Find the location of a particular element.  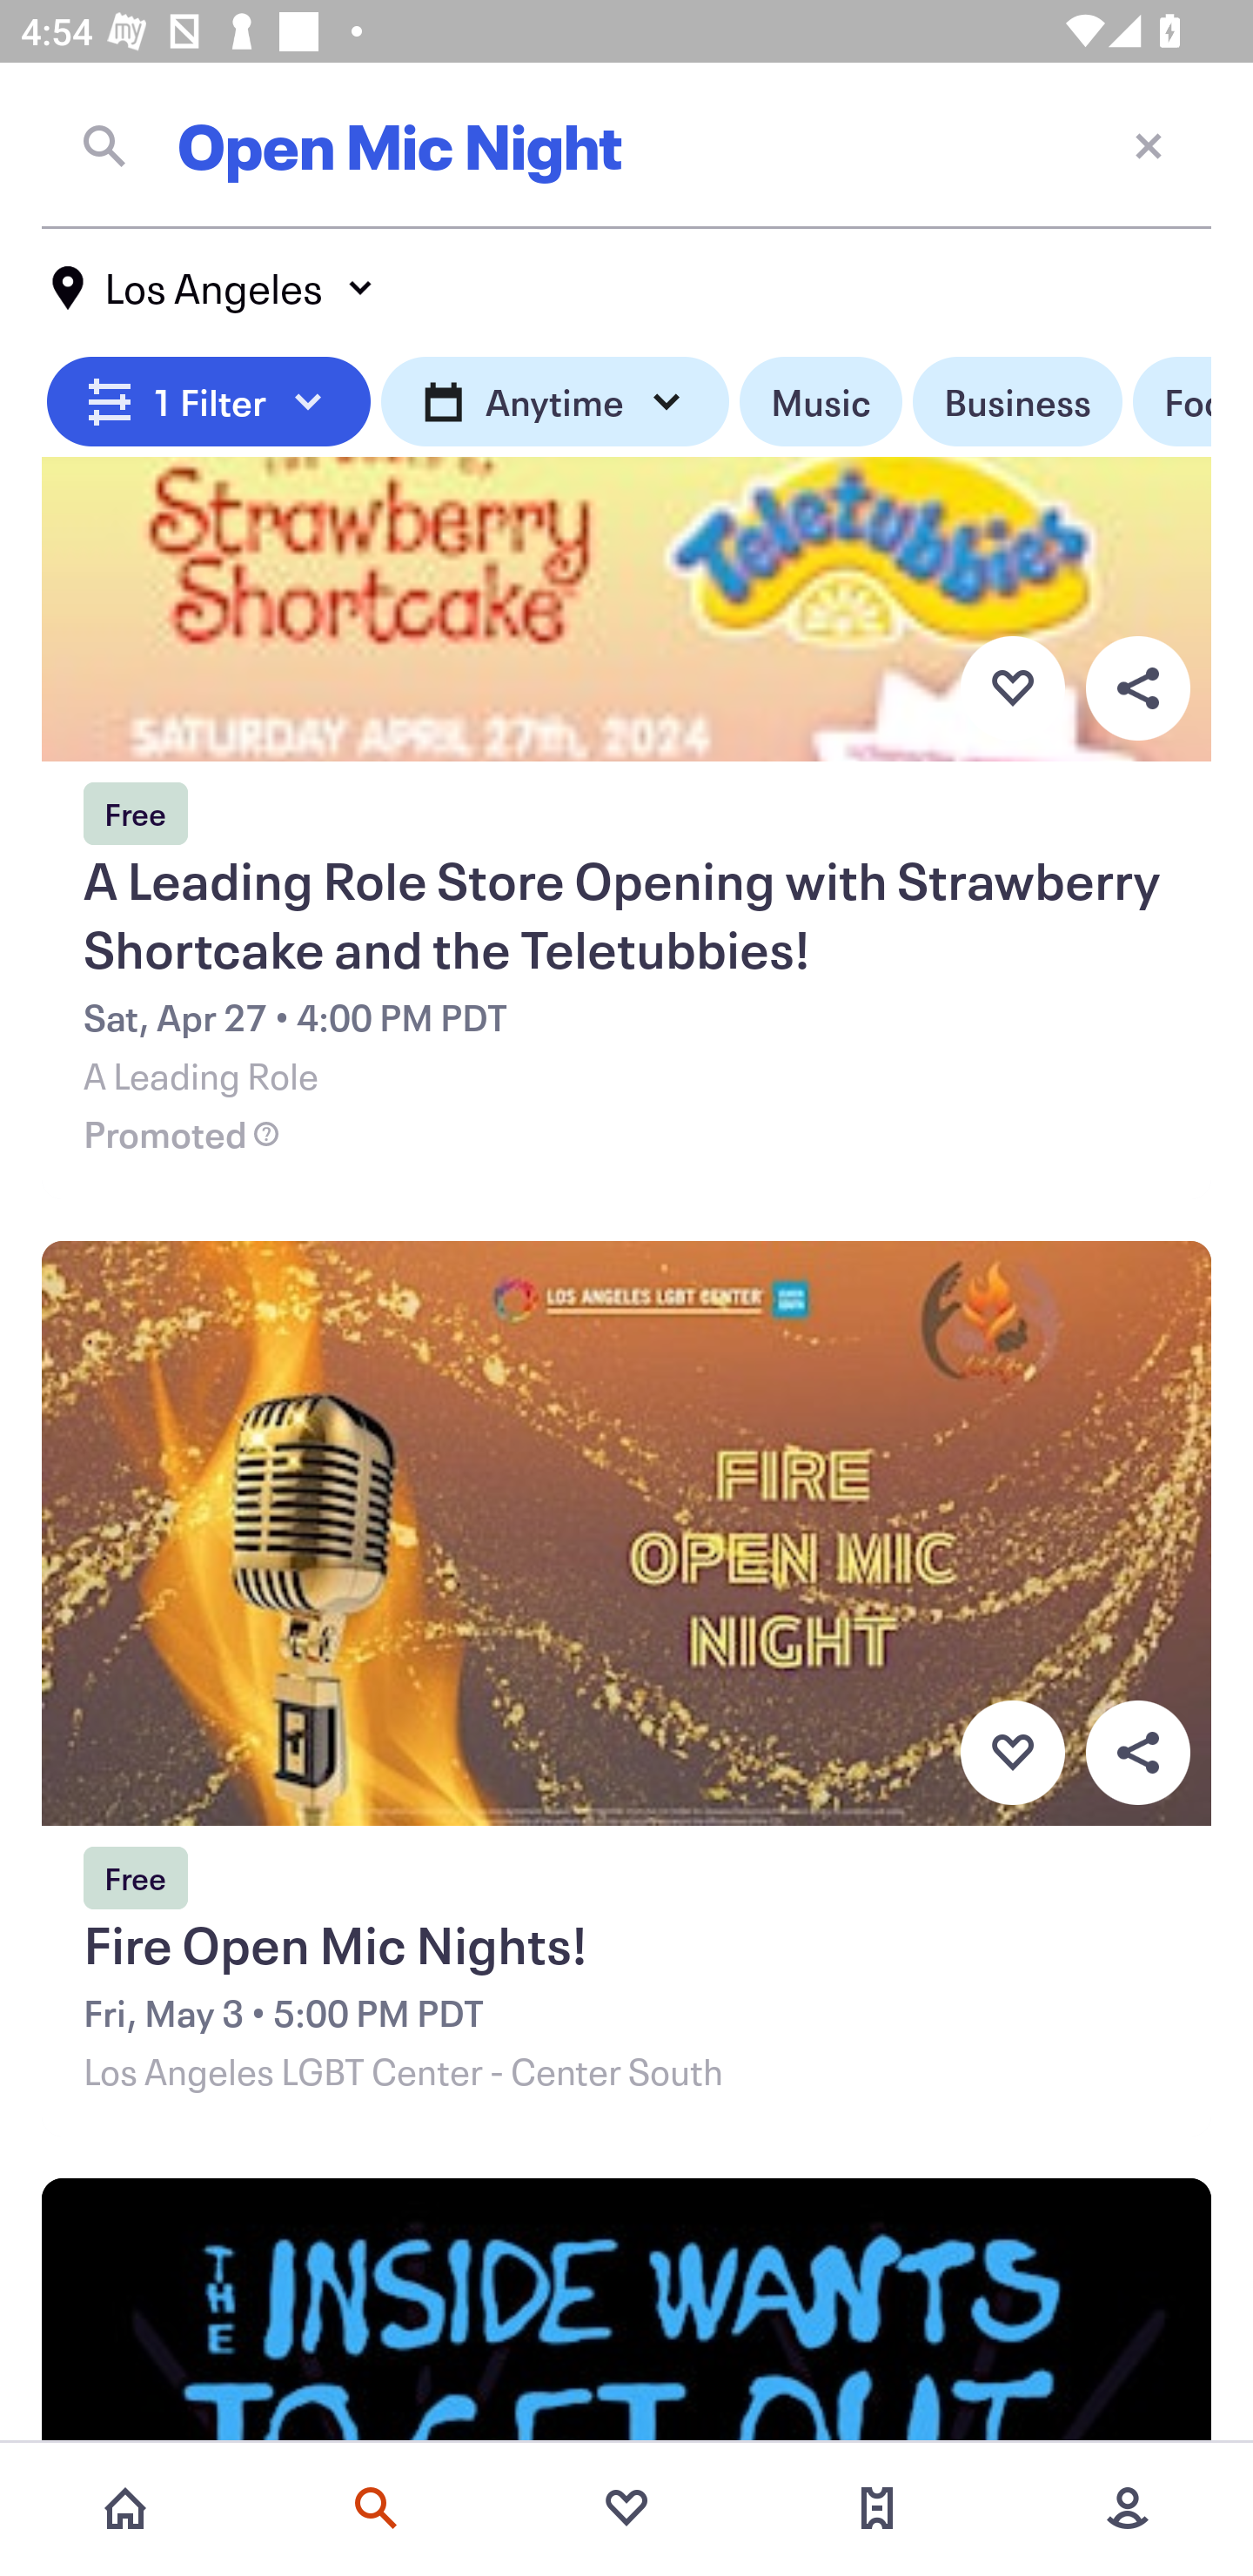

Search events is located at coordinates (376, 2508).